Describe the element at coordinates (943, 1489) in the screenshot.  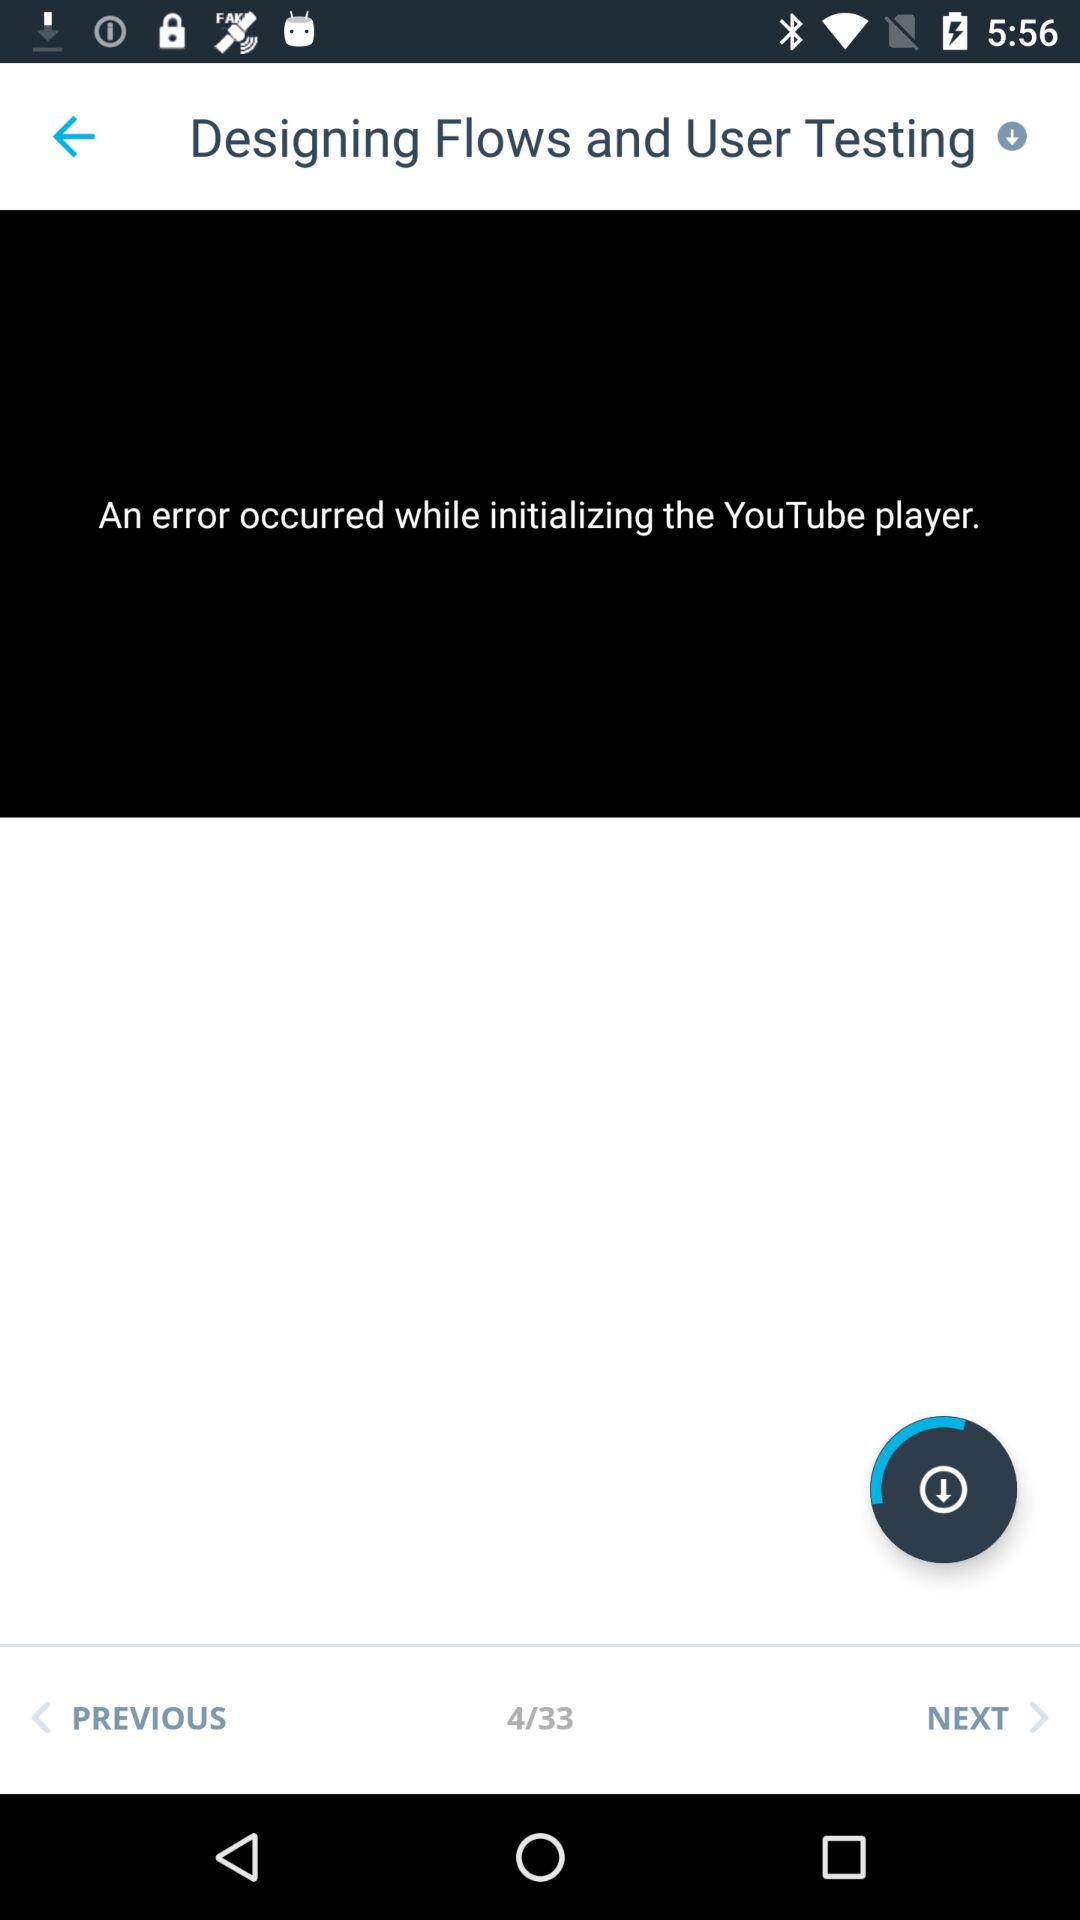
I see `turn off item below an error occurred icon` at that location.